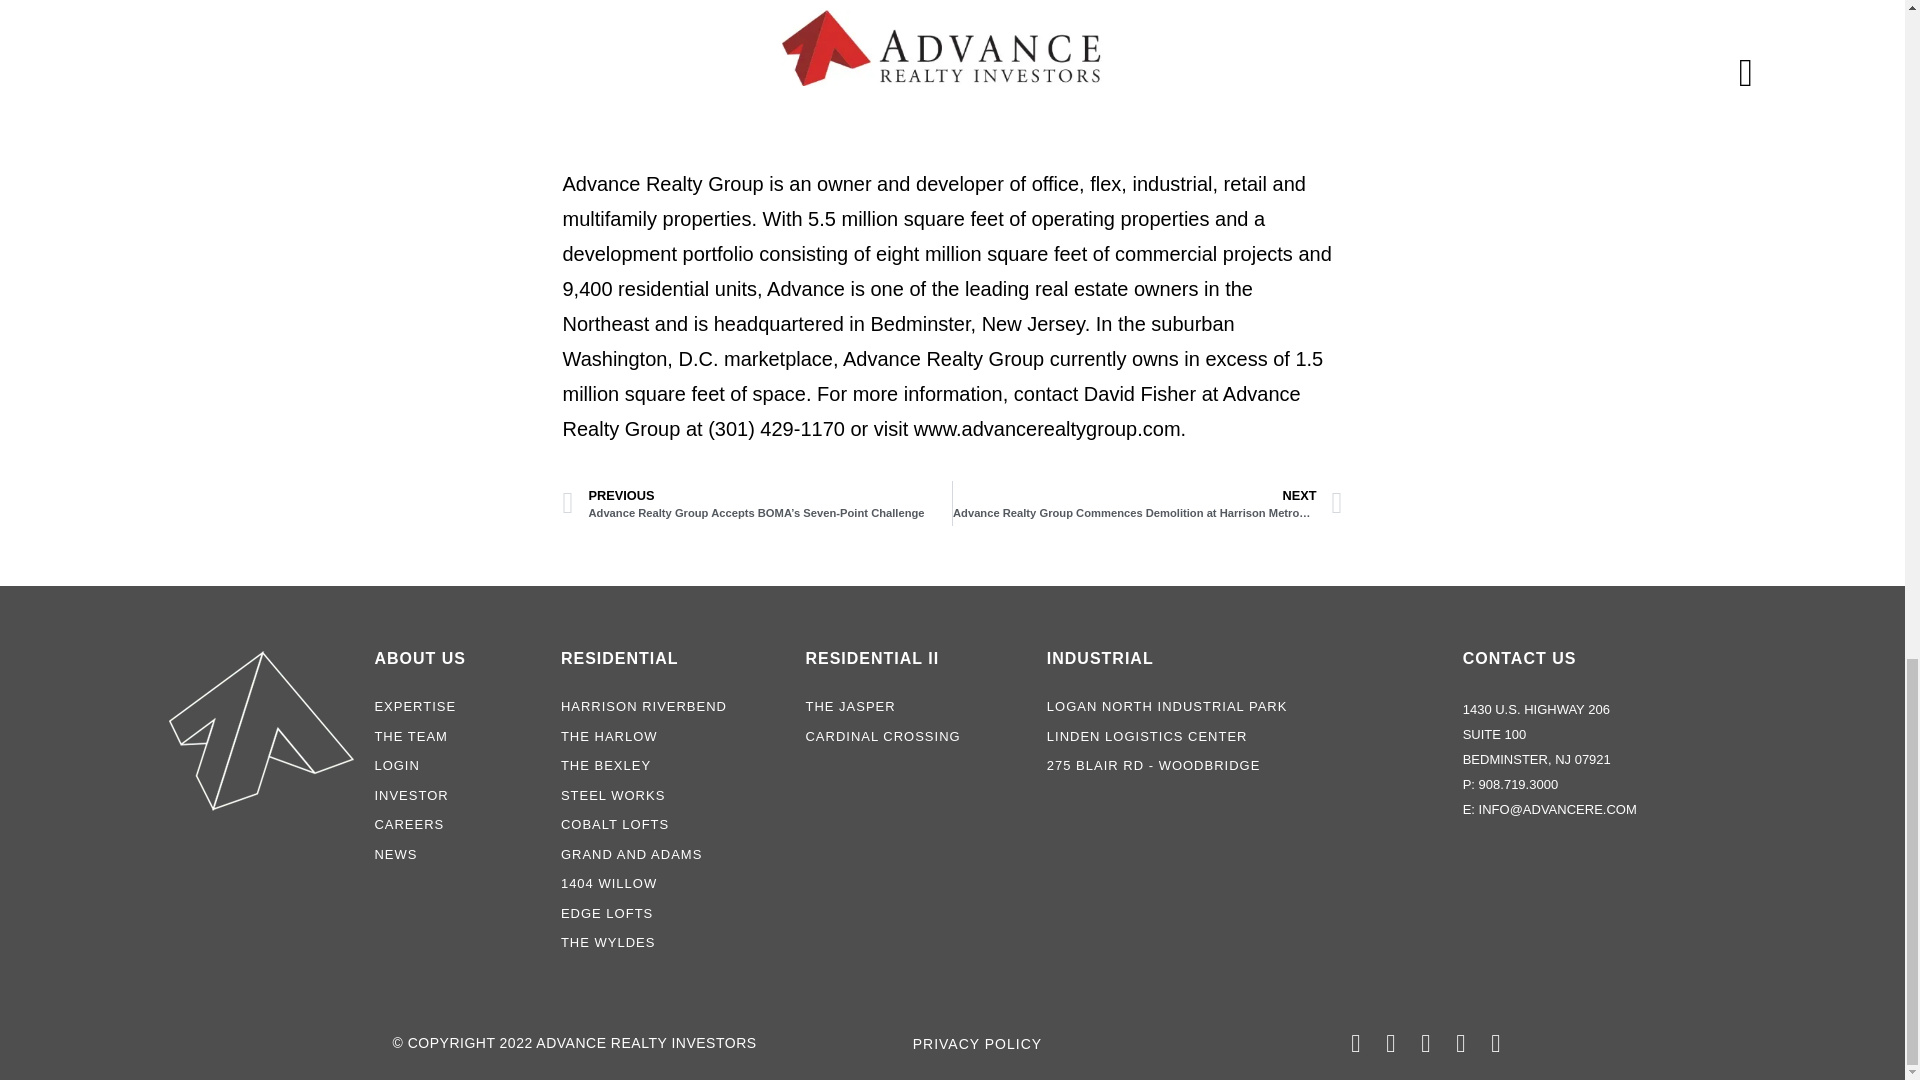 Image resolution: width=1920 pixels, height=1080 pixels. What do you see at coordinates (914, 736) in the screenshot?
I see `CARDINAL CROSSING` at bounding box center [914, 736].